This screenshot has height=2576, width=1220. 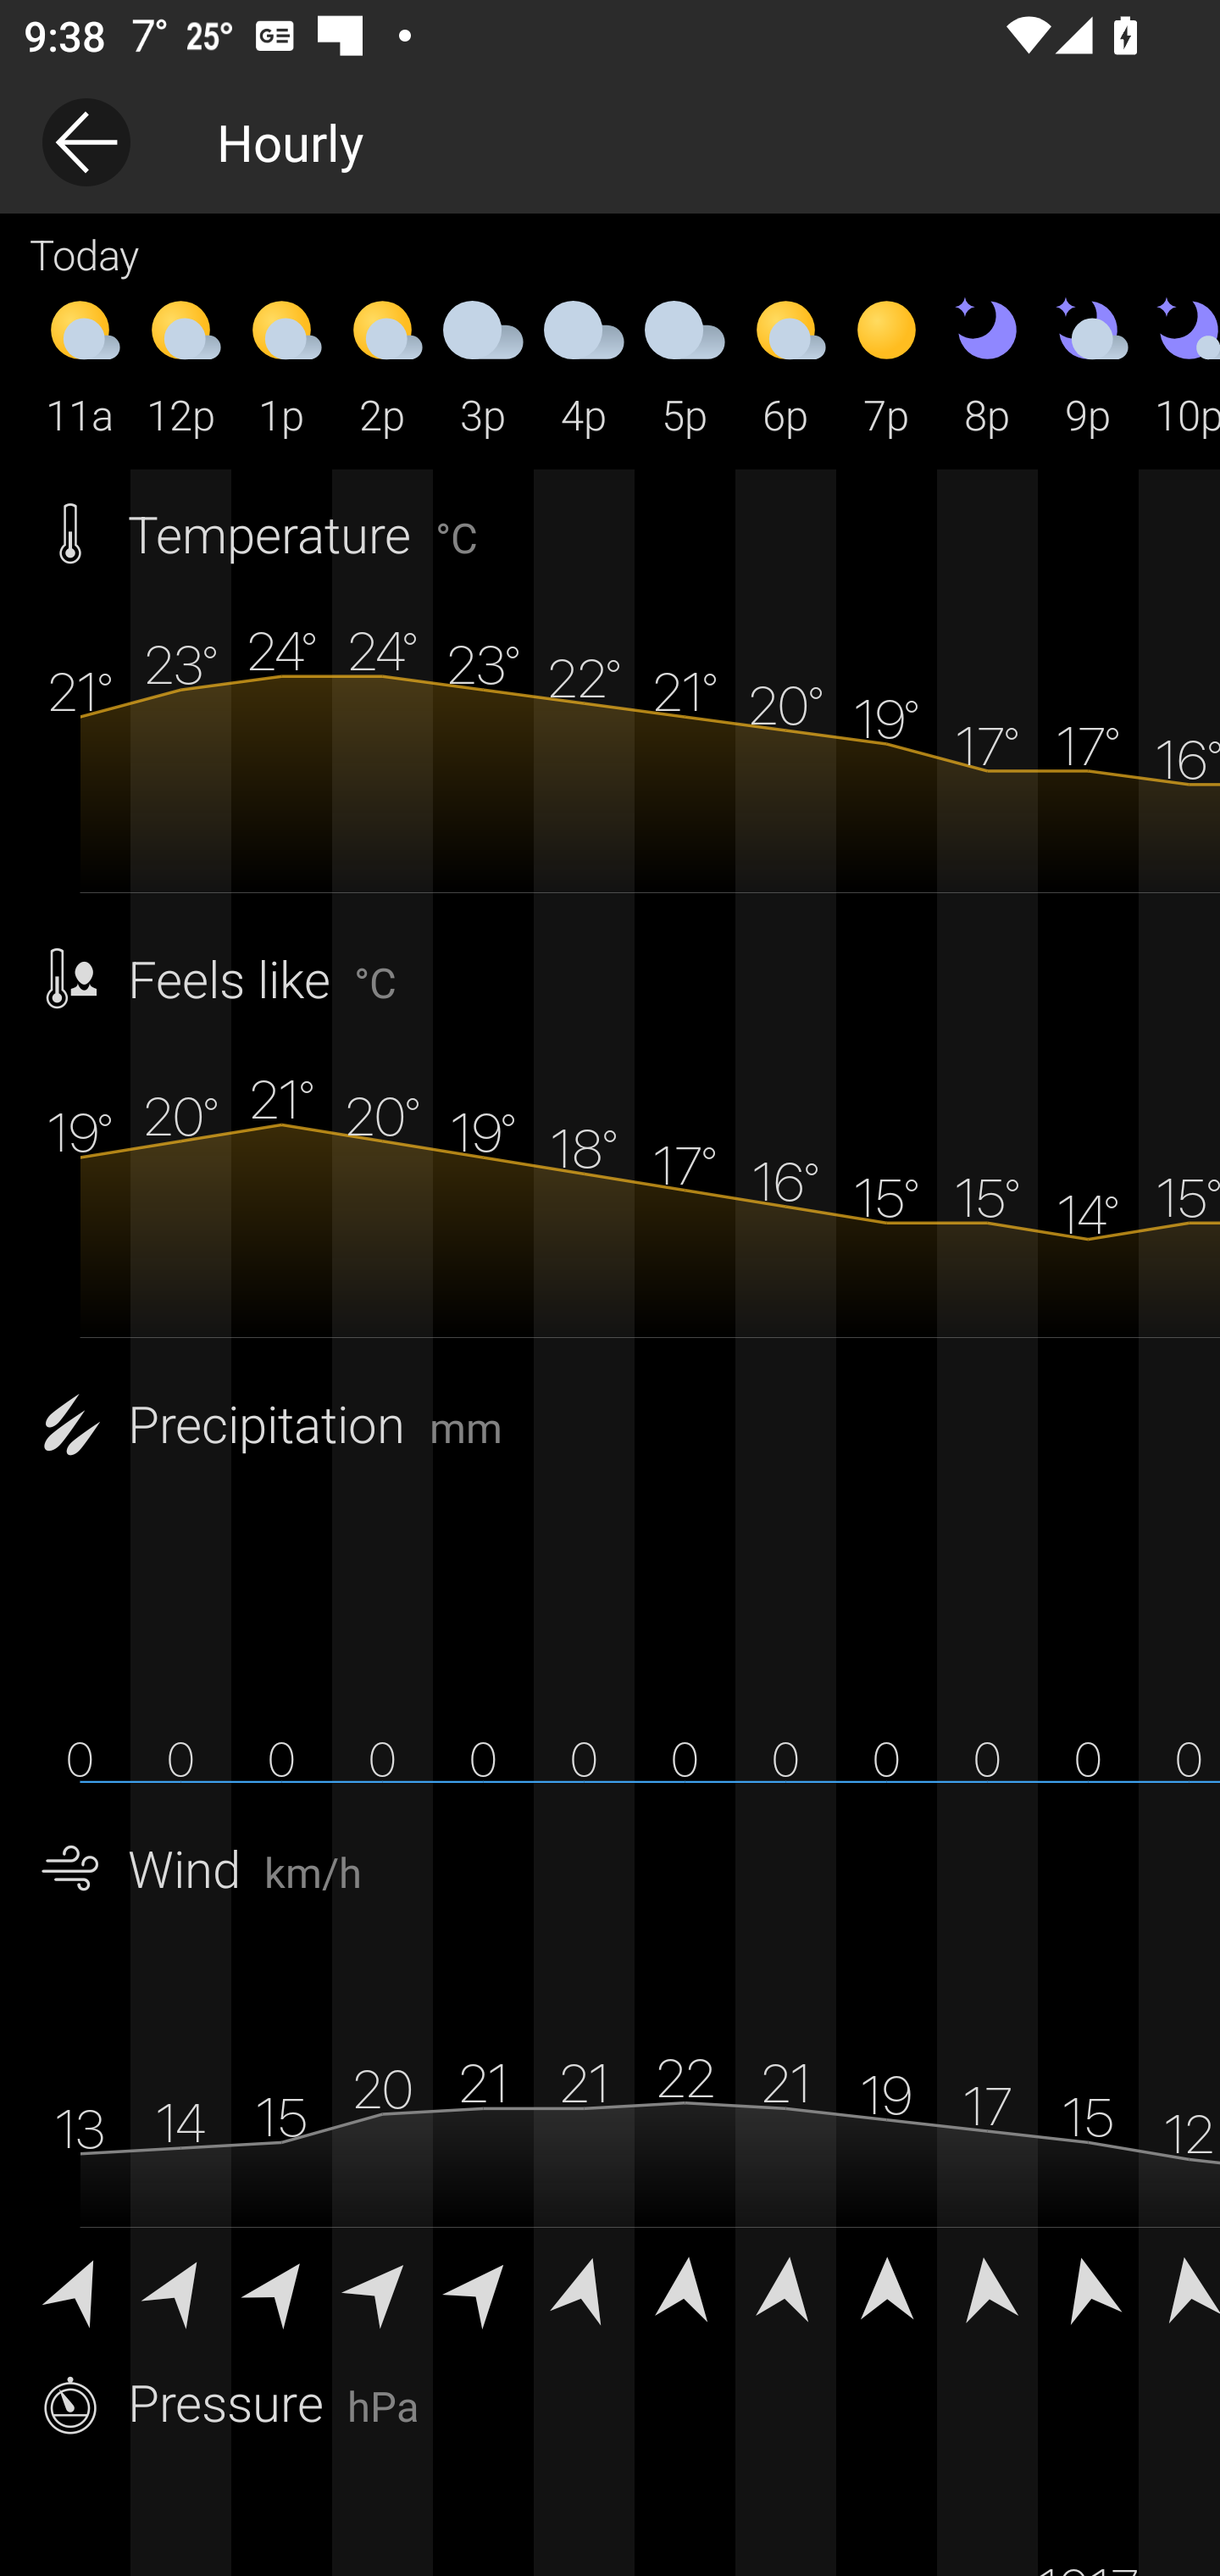 What do you see at coordinates (1088, 2286) in the screenshot?
I see `` at bounding box center [1088, 2286].